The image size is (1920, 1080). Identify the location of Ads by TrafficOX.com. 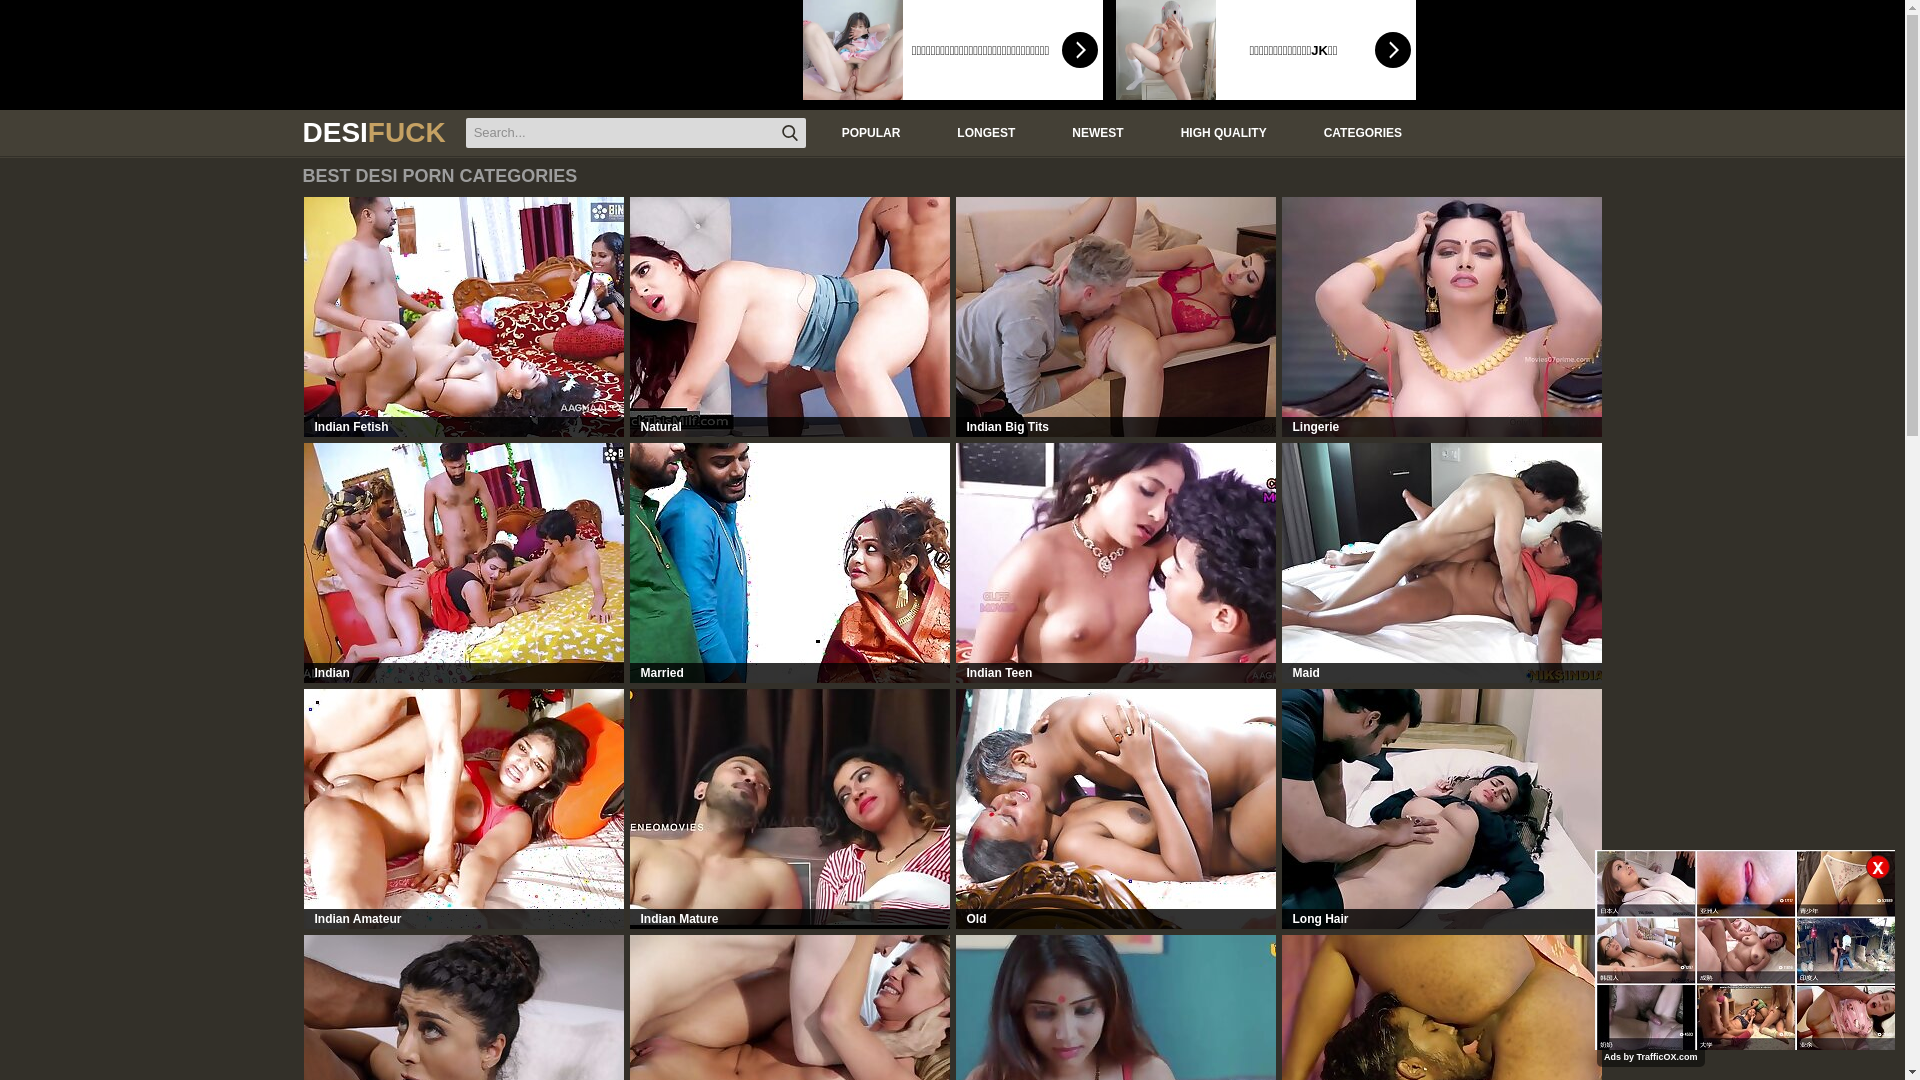
(1651, 1057).